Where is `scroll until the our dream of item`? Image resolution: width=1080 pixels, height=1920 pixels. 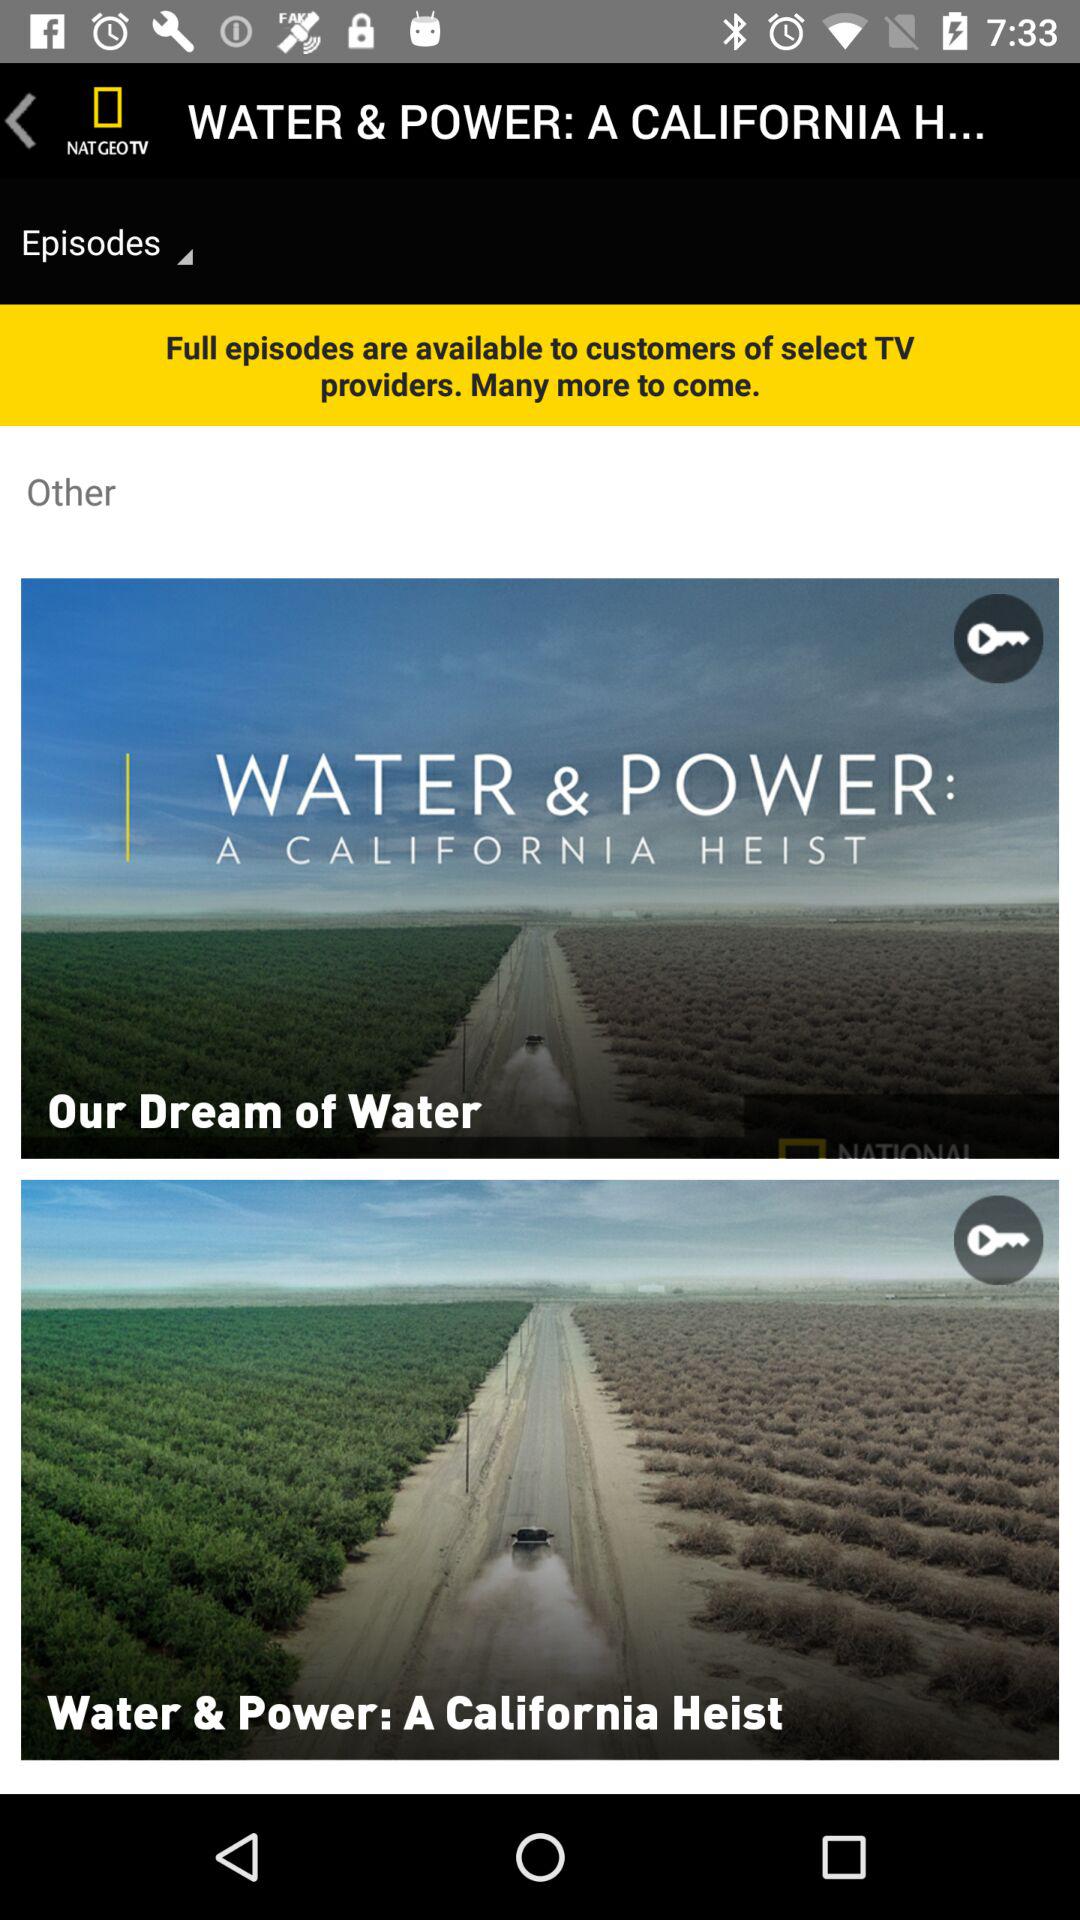 scroll until the our dream of item is located at coordinates (264, 1108).